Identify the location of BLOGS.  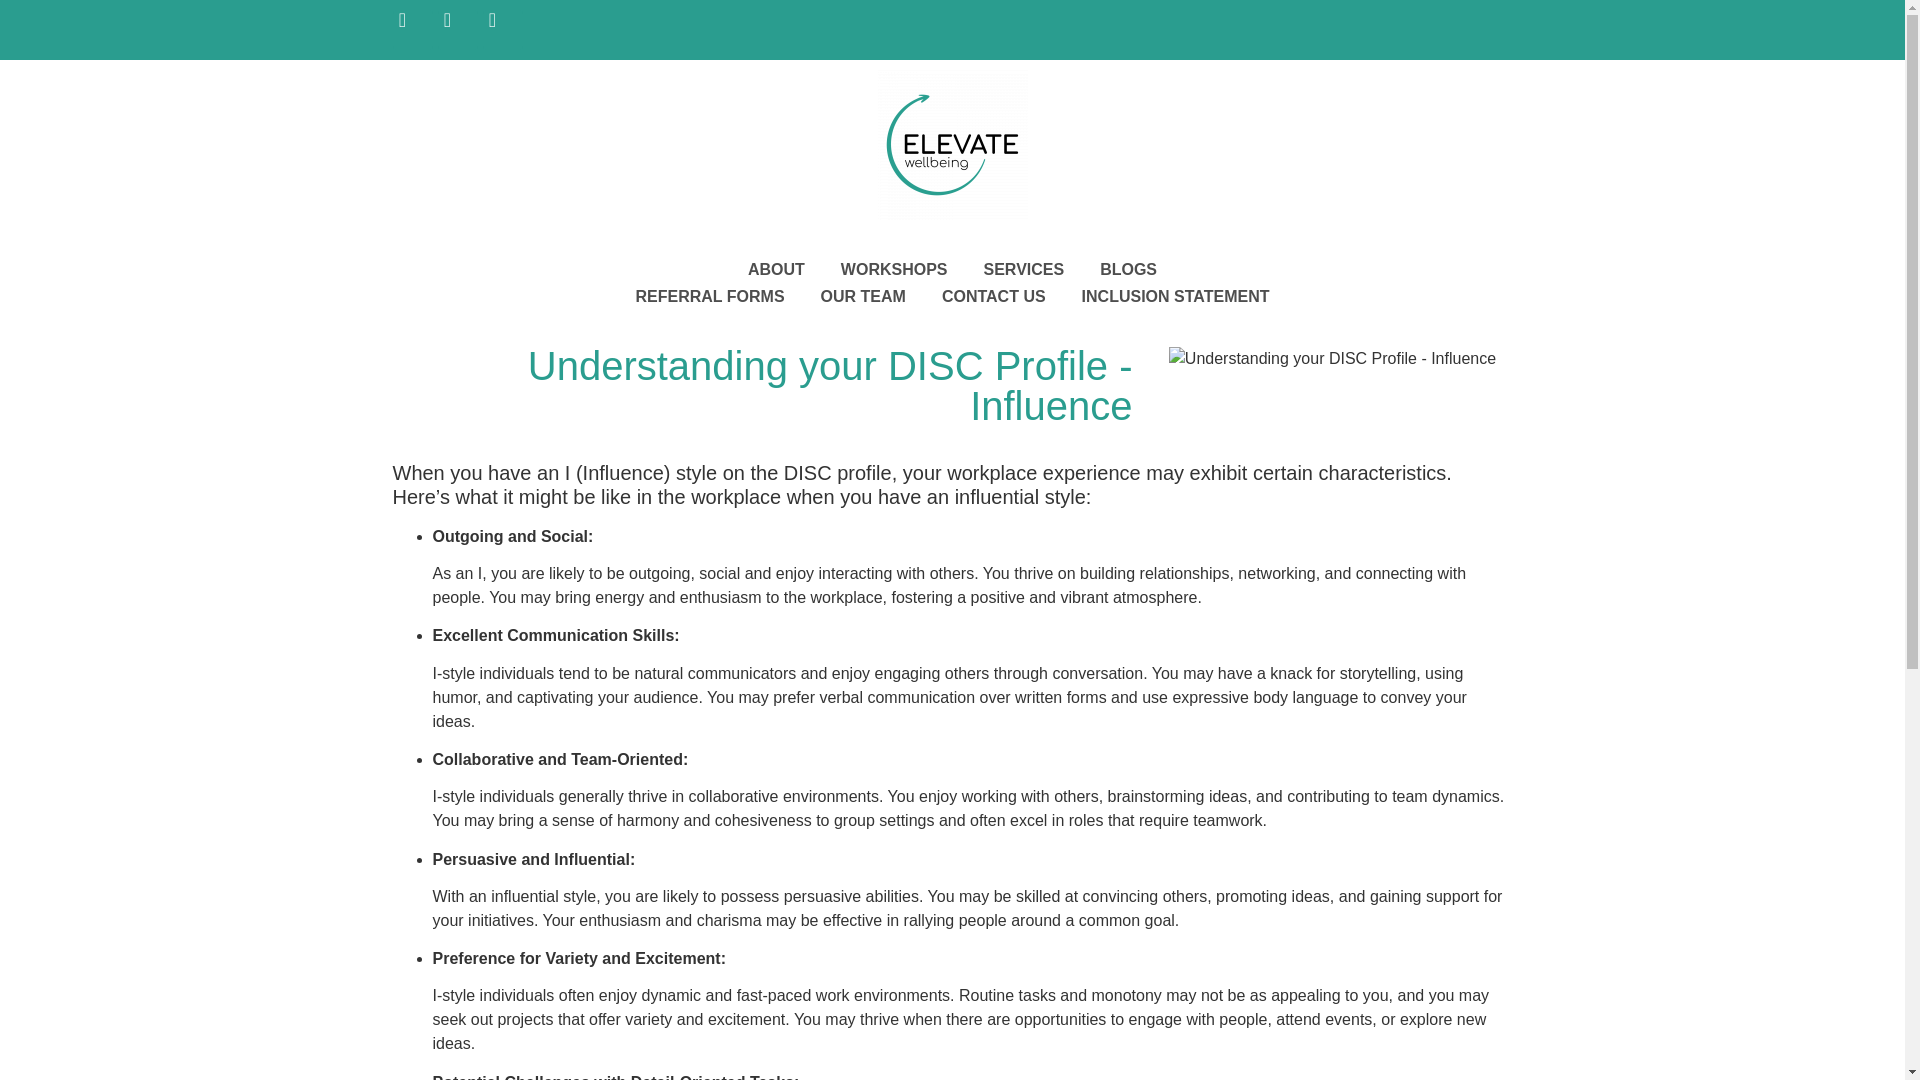
(1128, 268).